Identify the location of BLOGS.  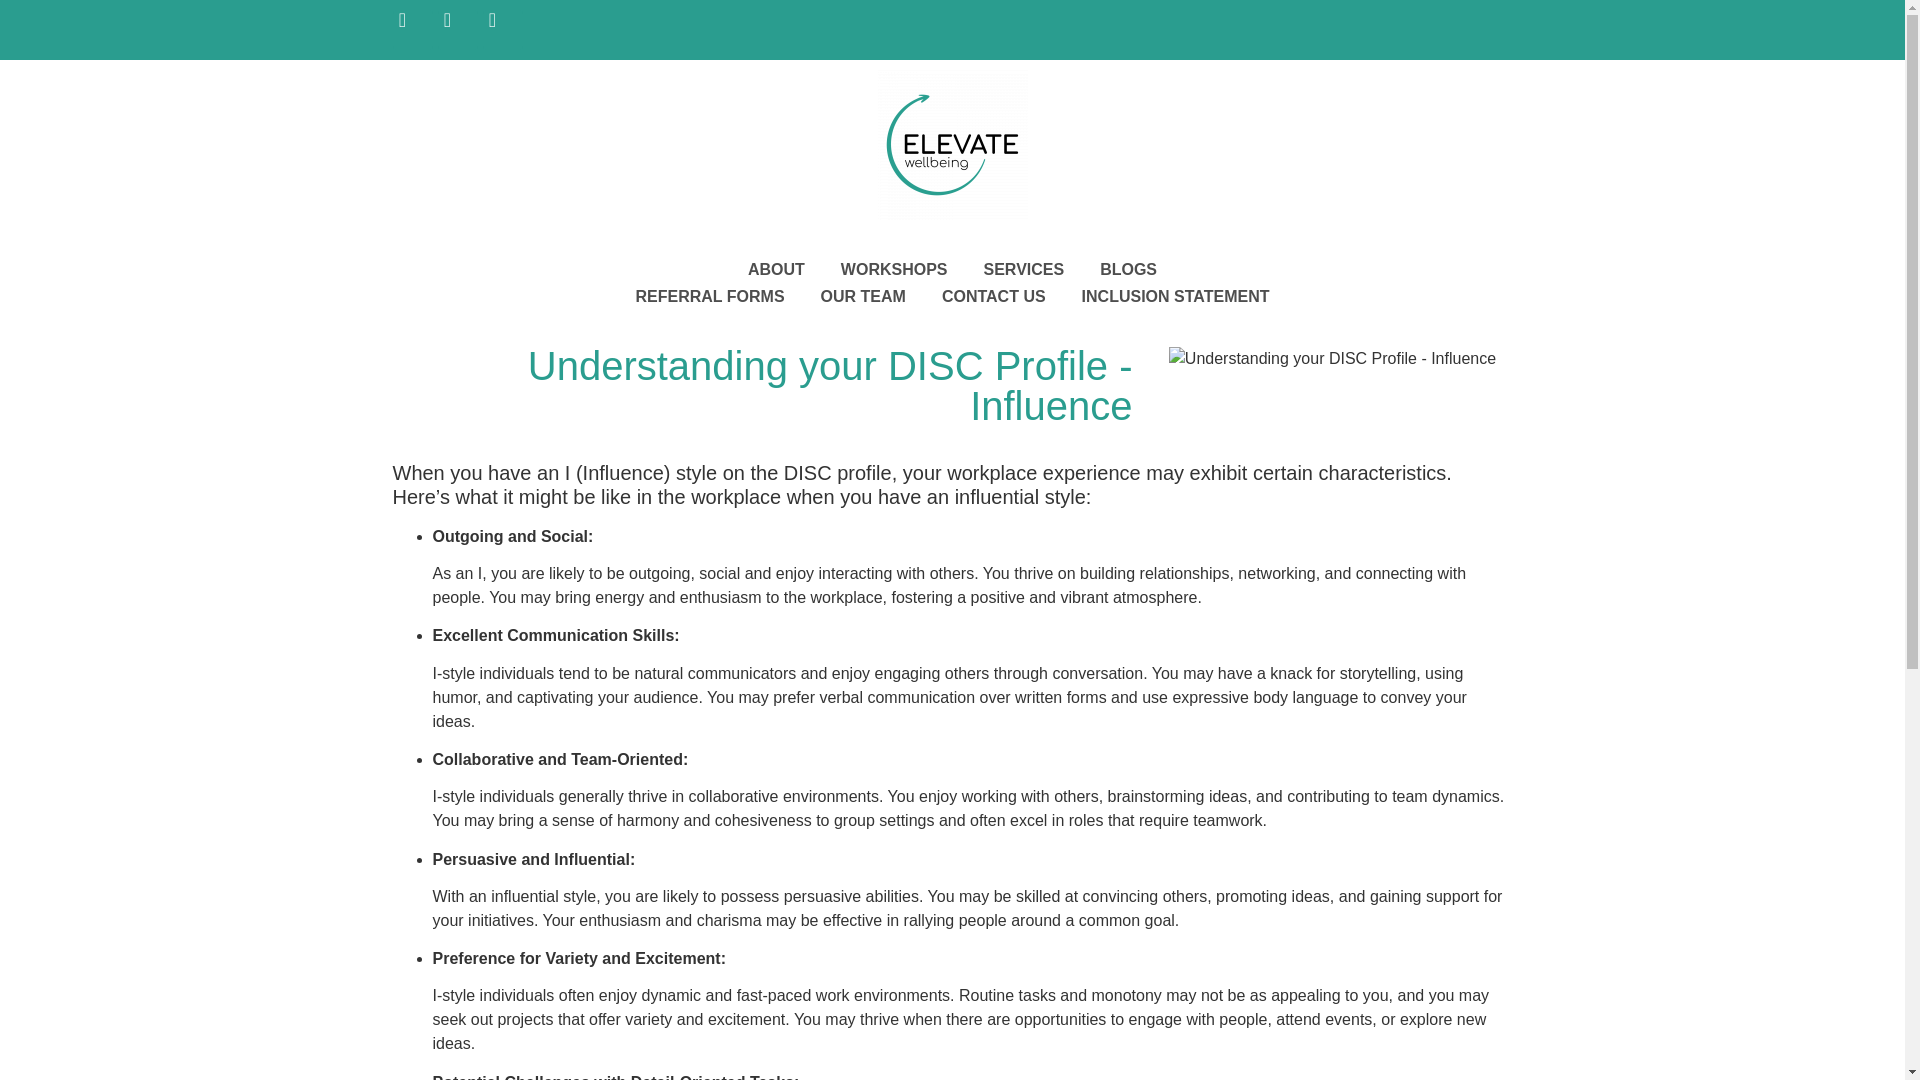
(1128, 268).